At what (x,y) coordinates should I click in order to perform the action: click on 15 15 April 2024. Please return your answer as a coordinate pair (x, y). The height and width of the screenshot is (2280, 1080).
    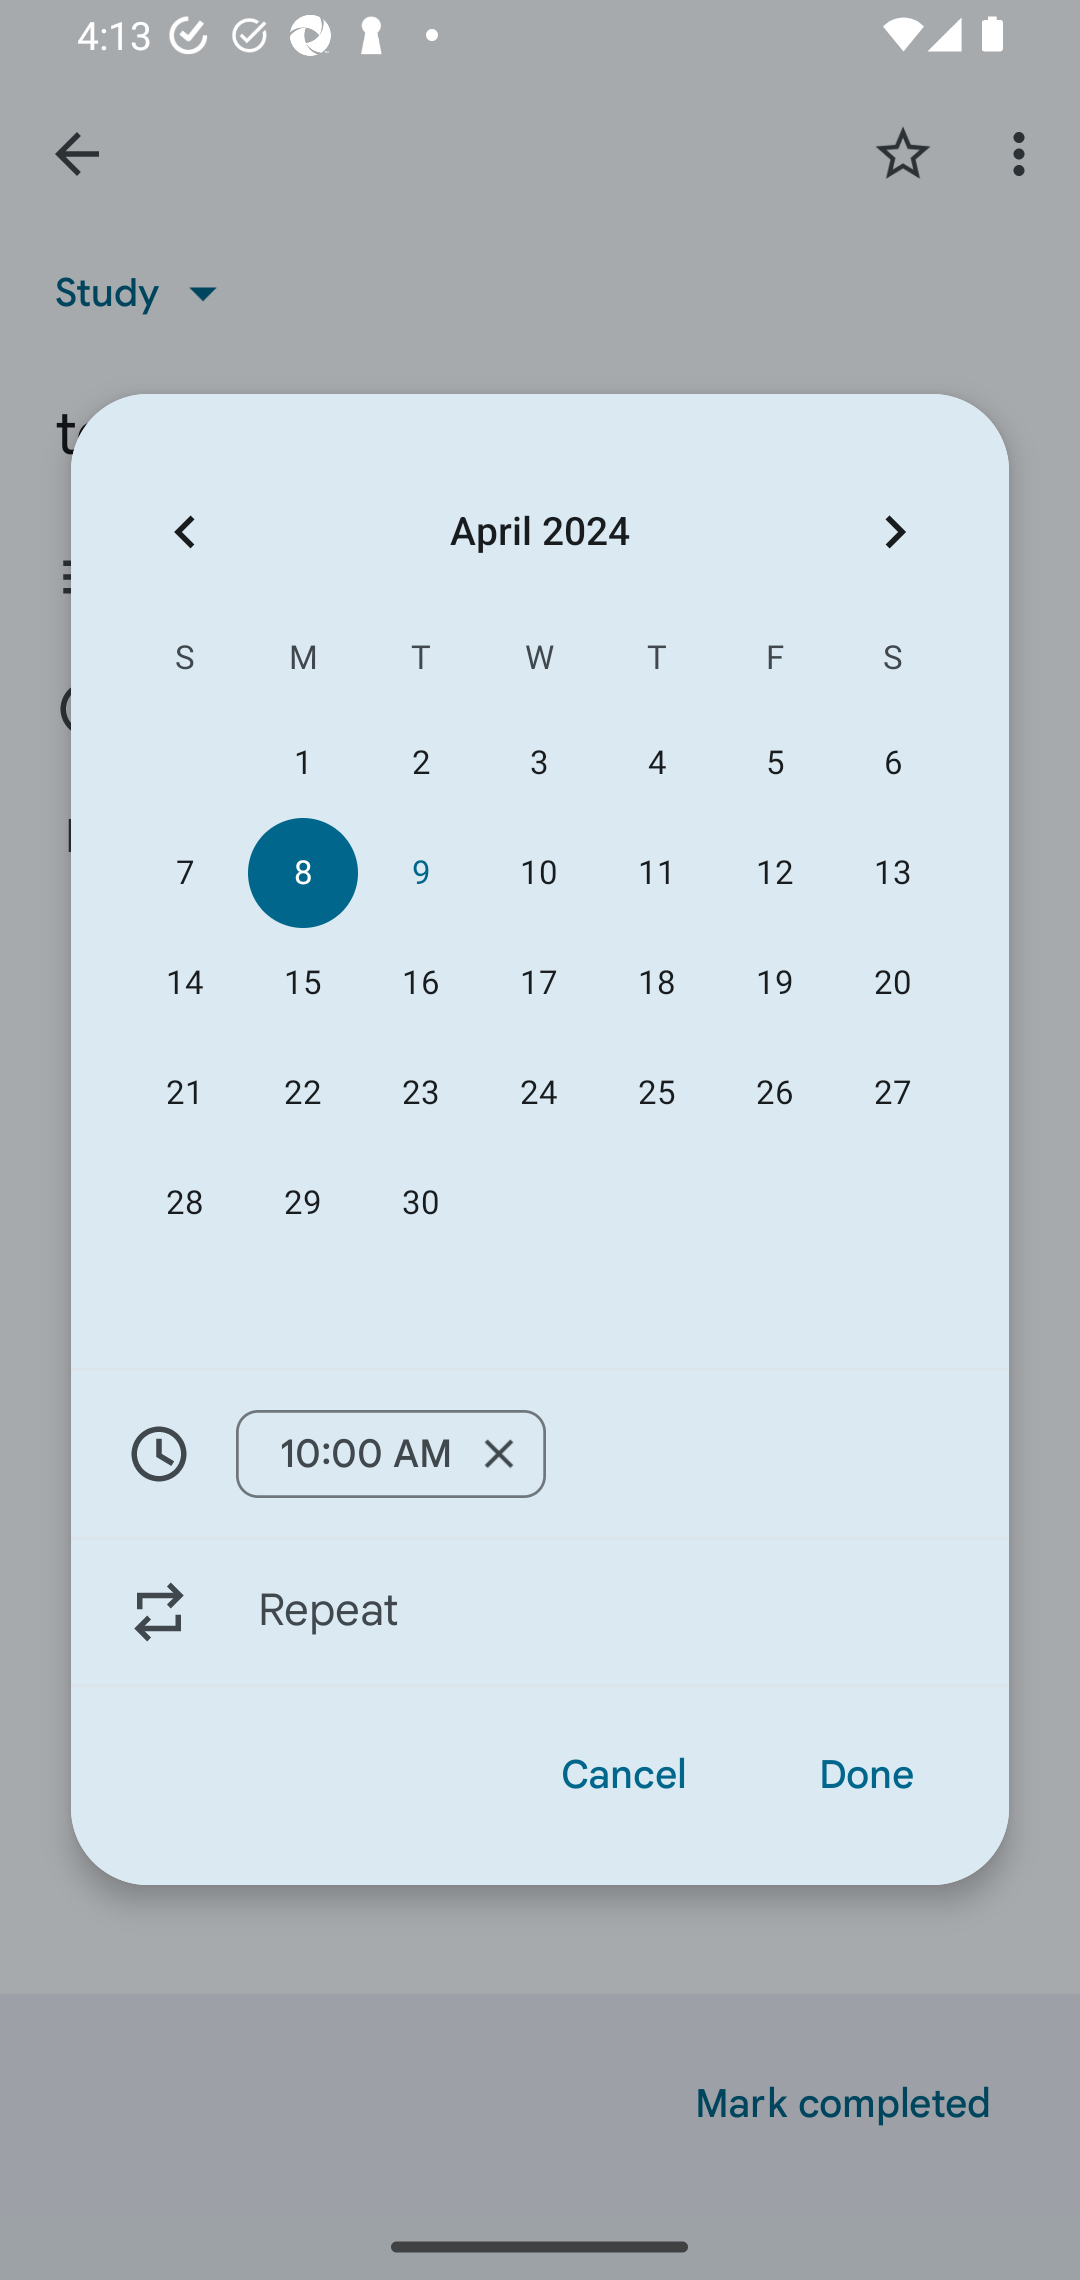
    Looking at the image, I should click on (302, 982).